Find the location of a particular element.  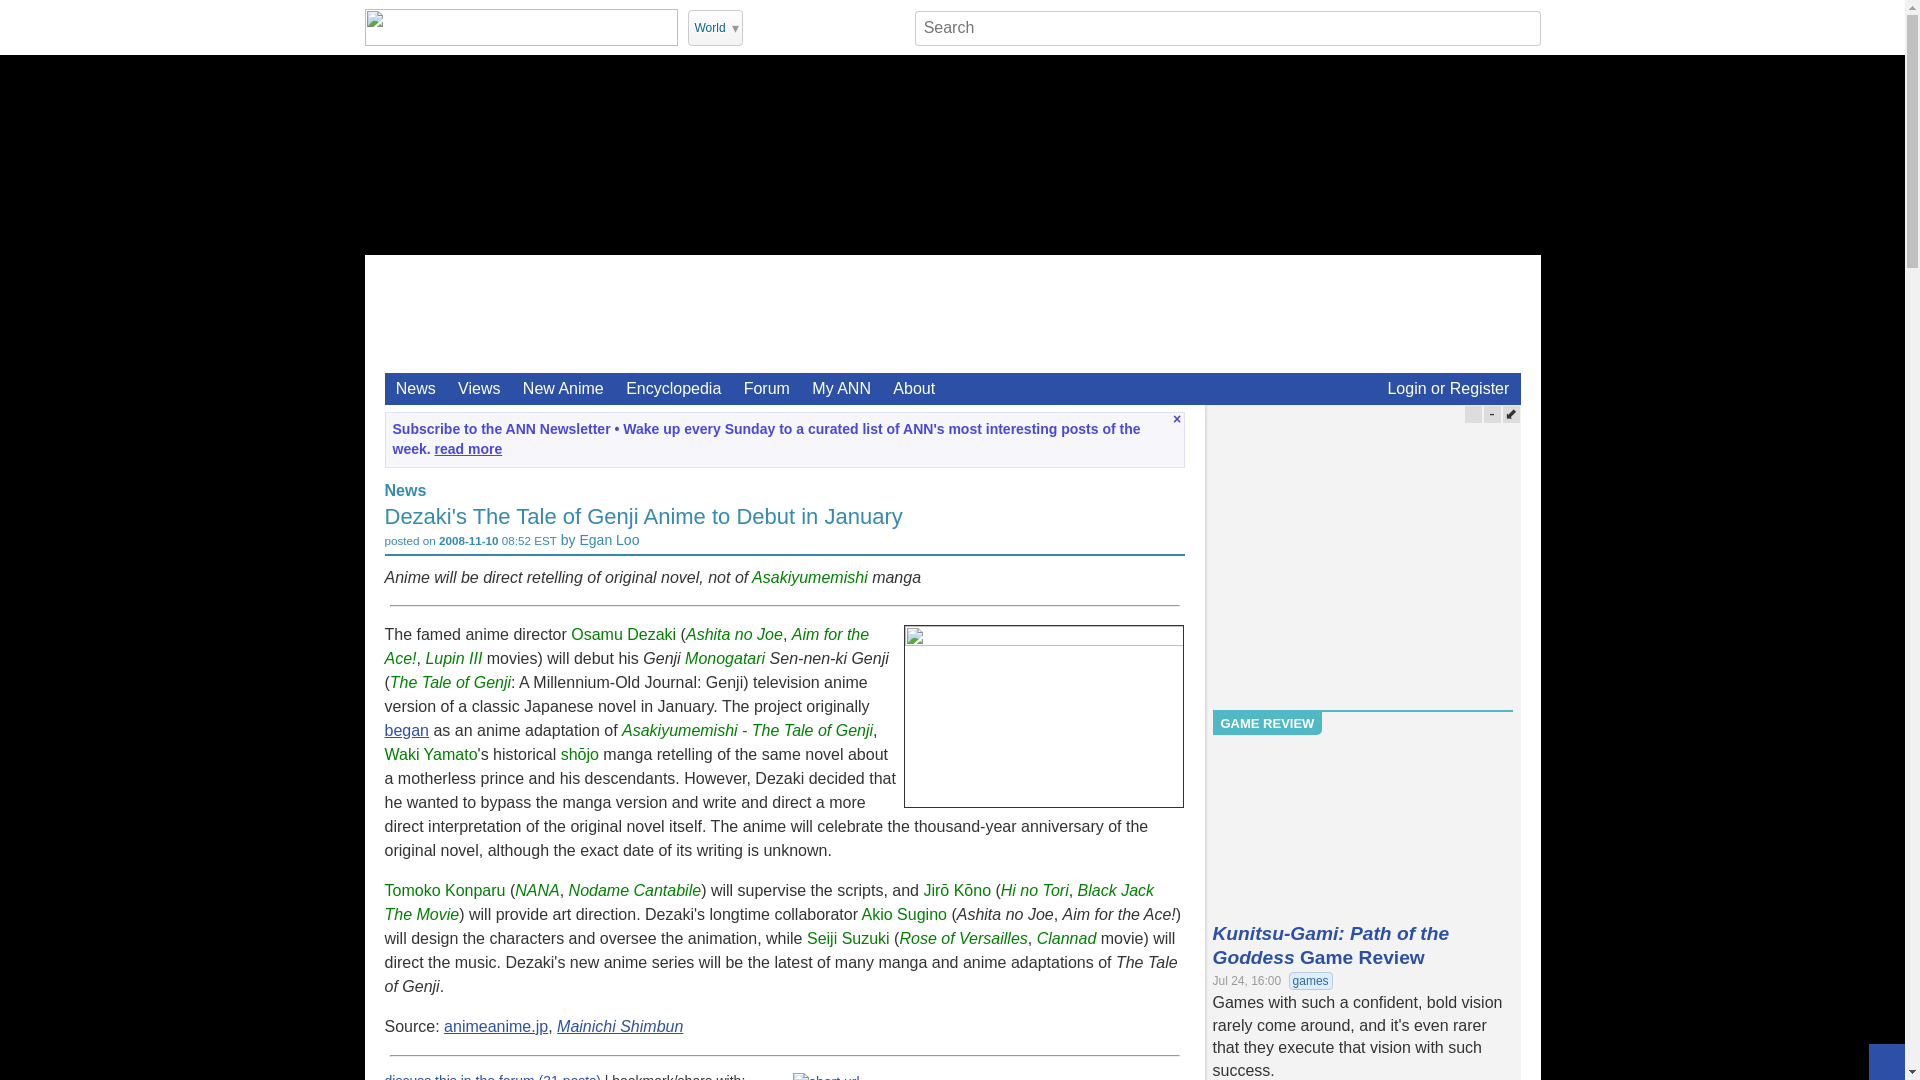

TikTok is located at coordinates (866, 26).